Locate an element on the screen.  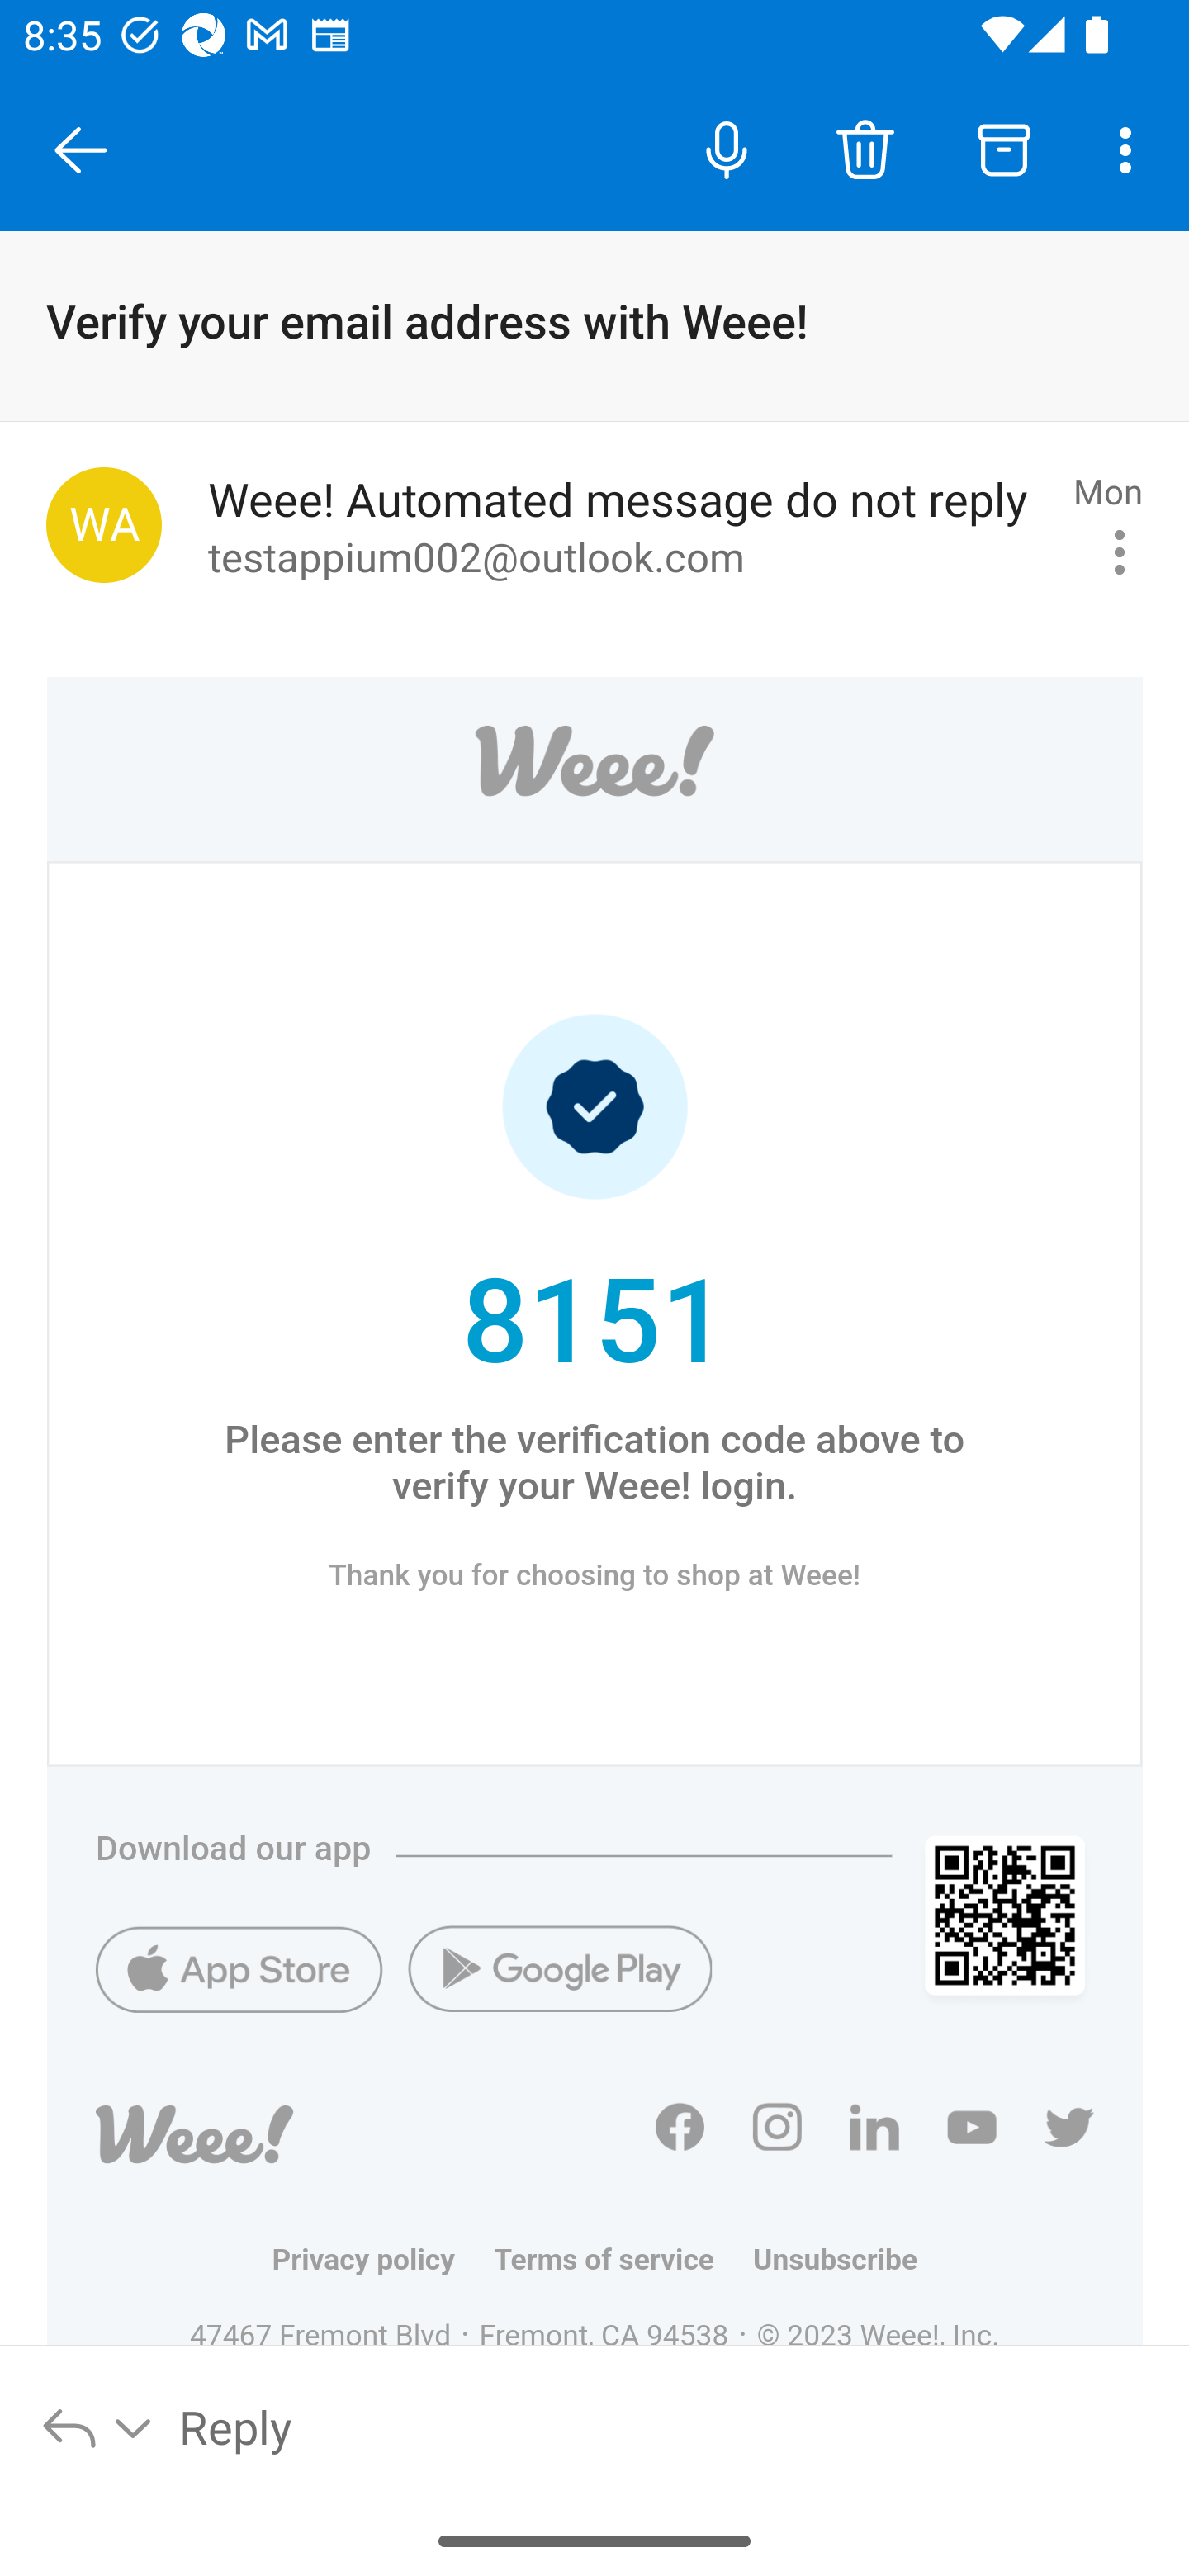
image is located at coordinates (239, 1978).